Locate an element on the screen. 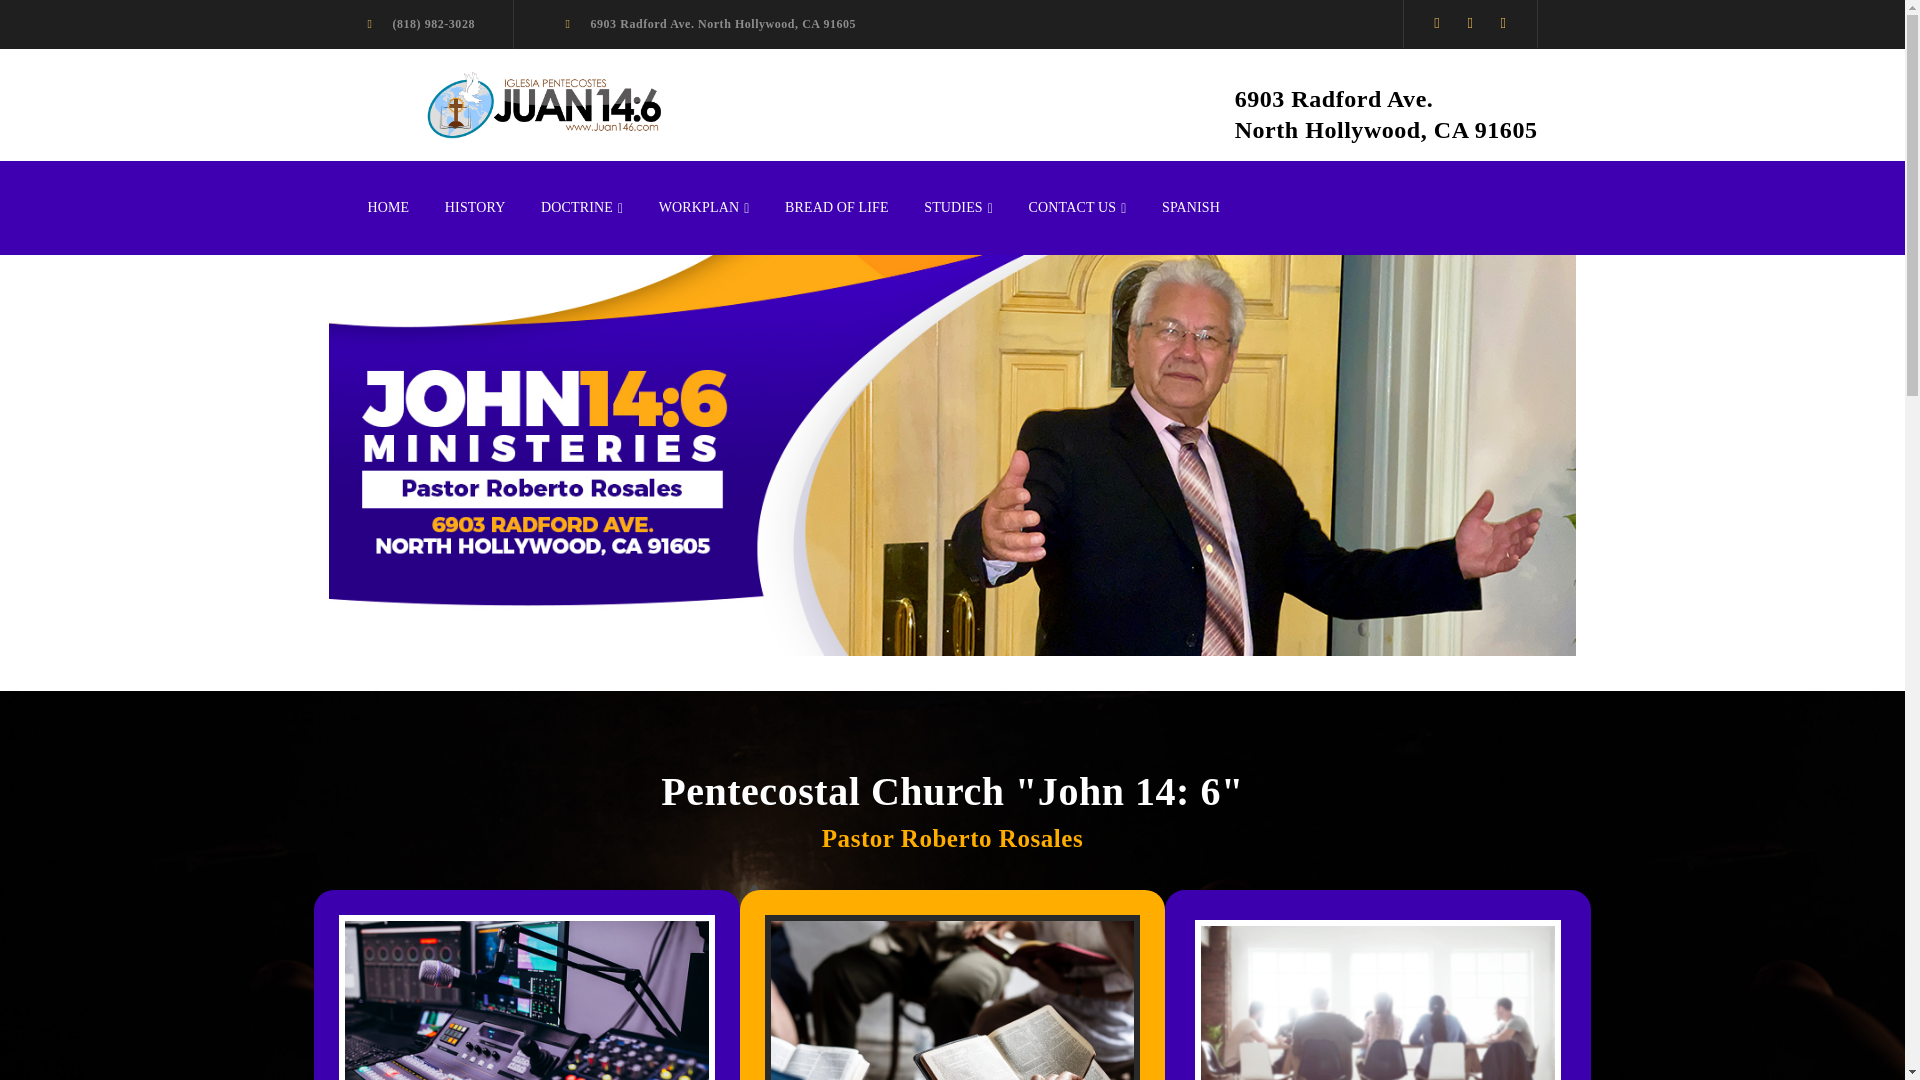 This screenshot has width=1920, height=1080. Para Tu Ministerio is located at coordinates (1378, 1002).